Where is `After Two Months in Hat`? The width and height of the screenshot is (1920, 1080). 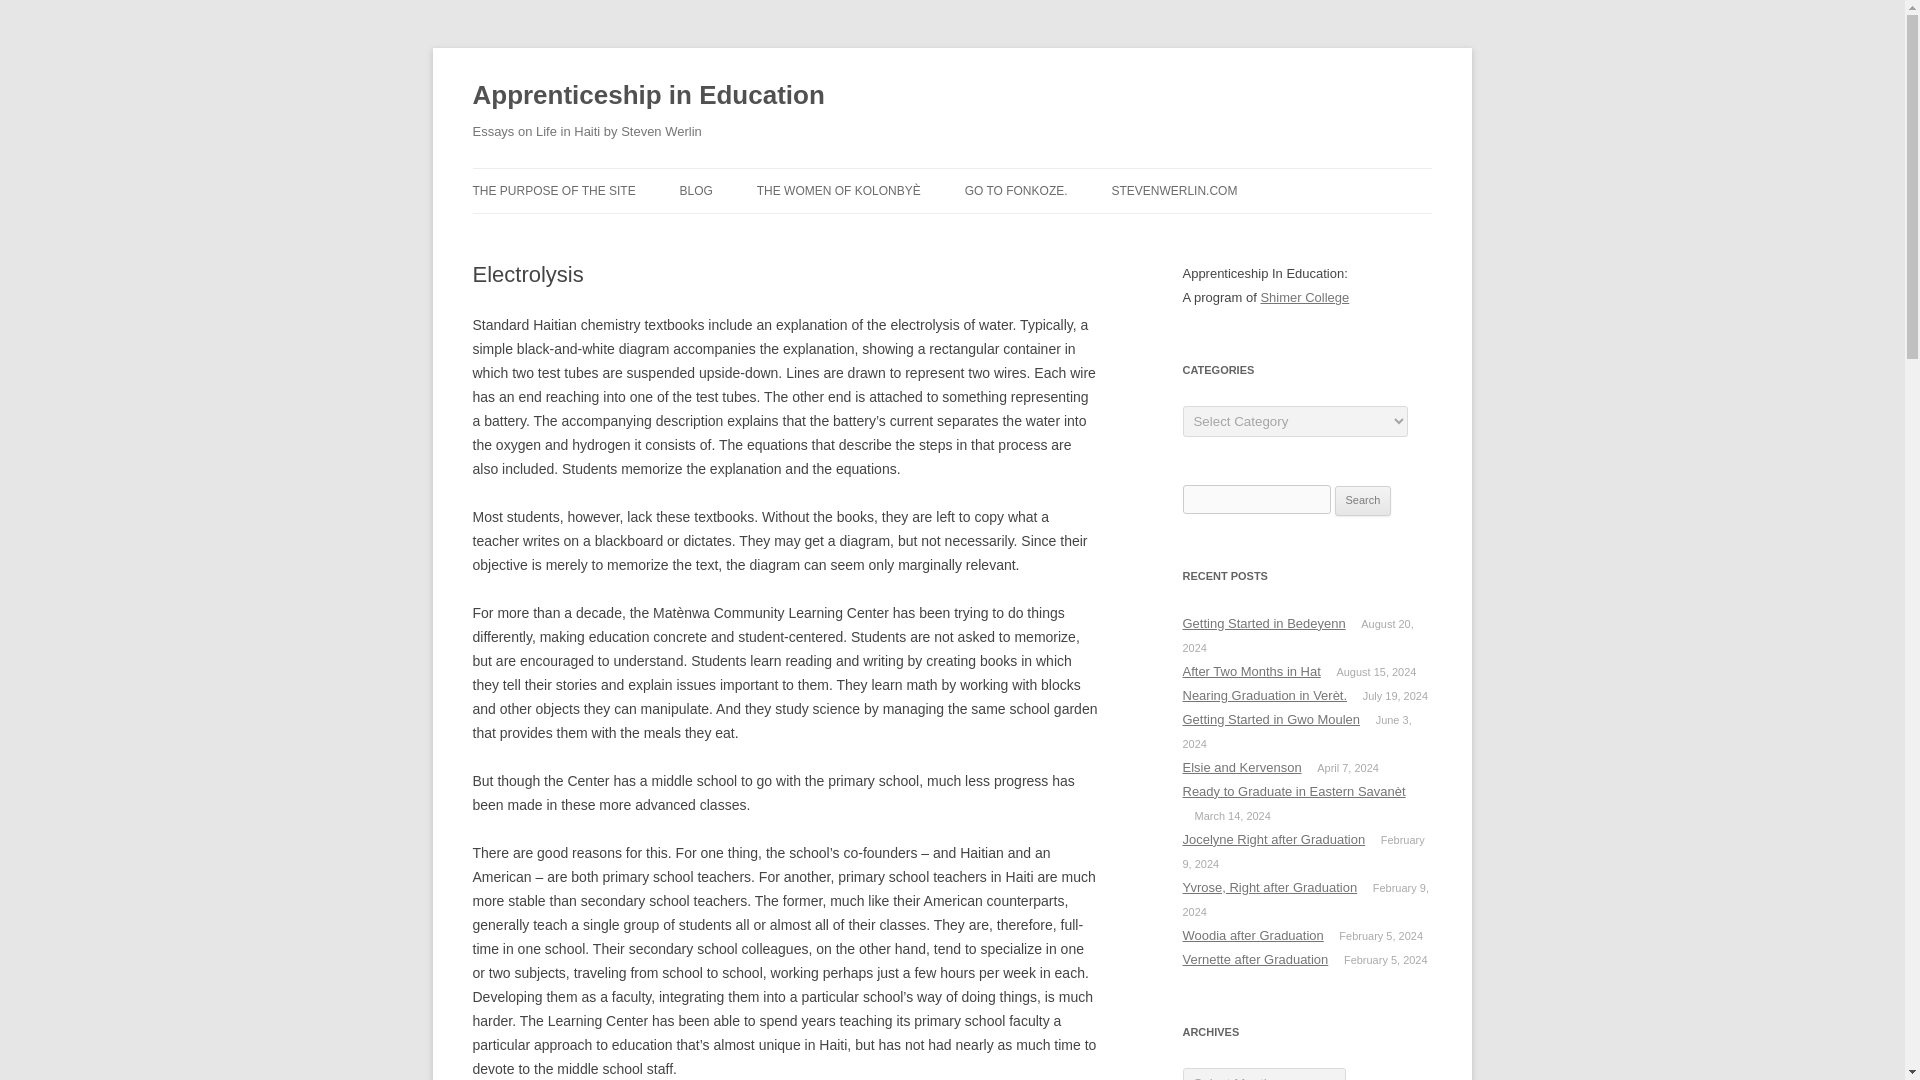
After Two Months in Hat is located at coordinates (1251, 672).